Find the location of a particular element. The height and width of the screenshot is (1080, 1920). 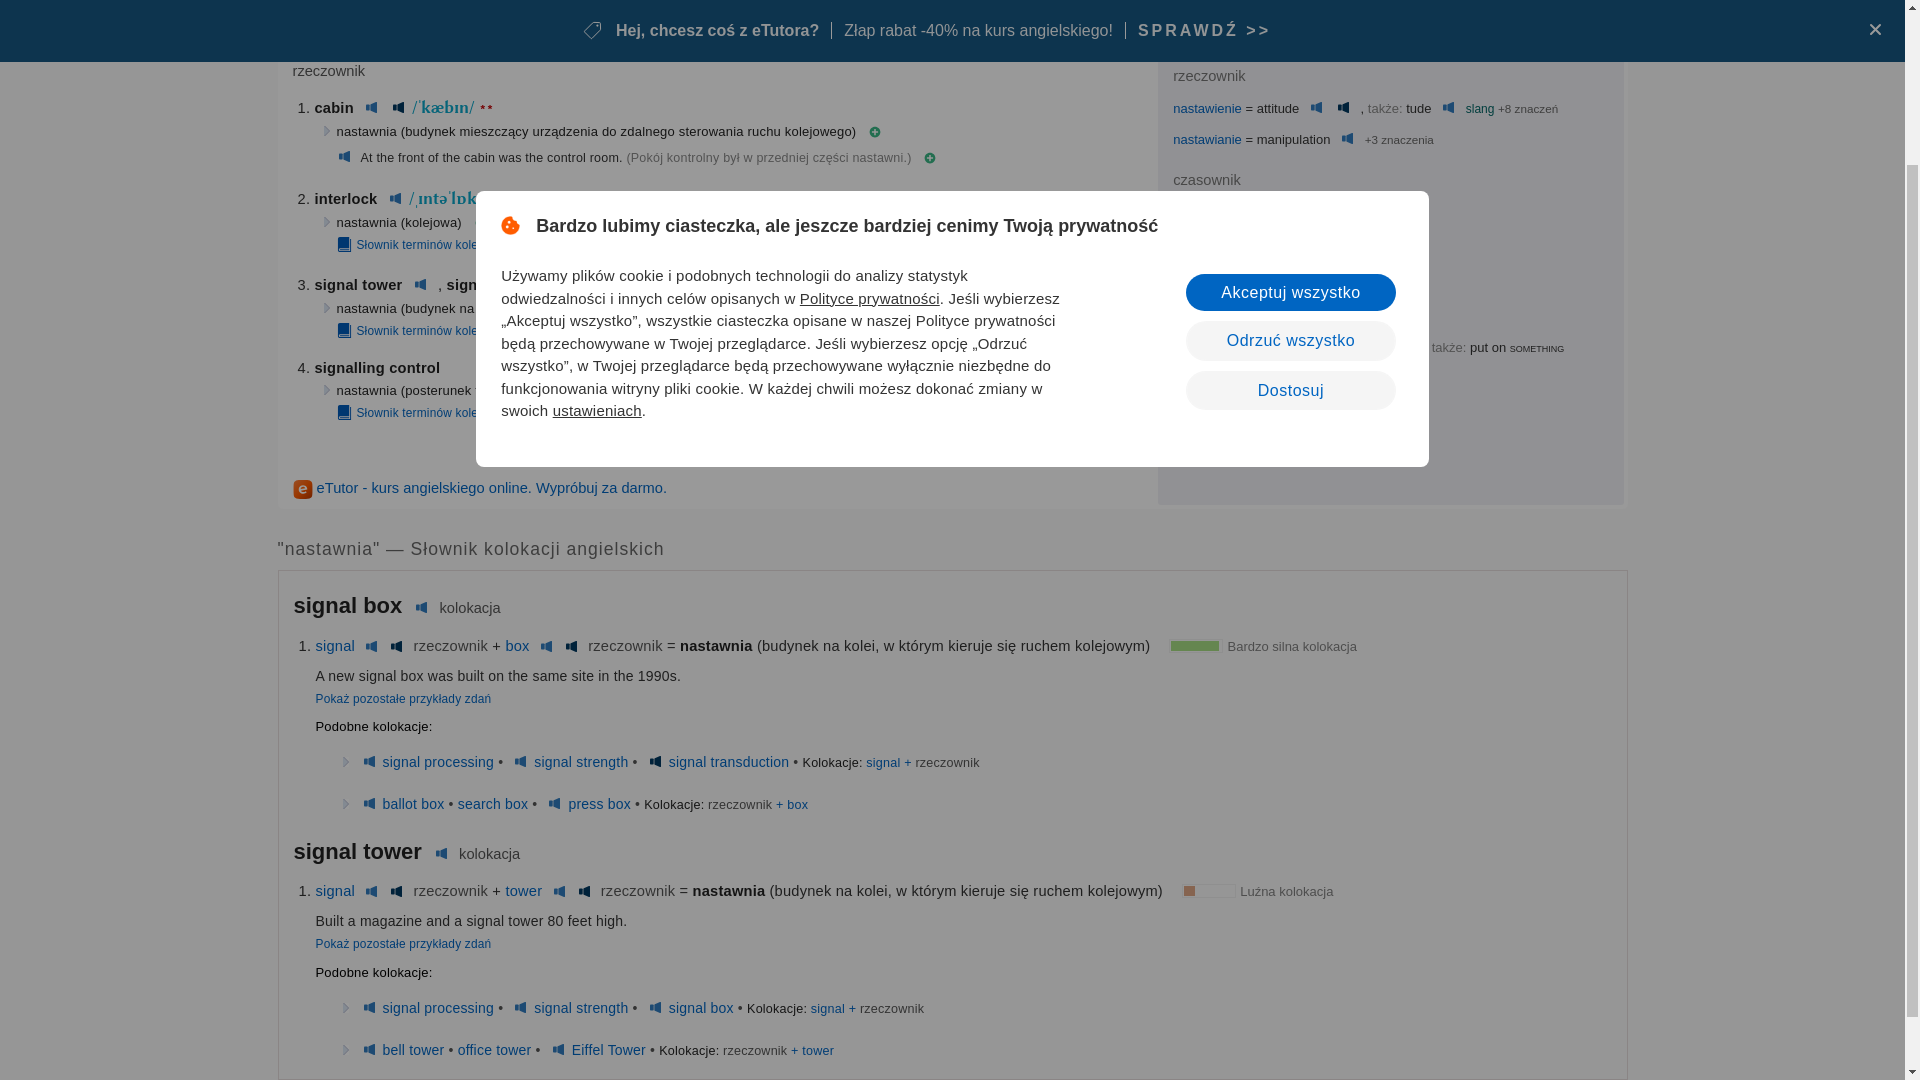

American English is located at coordinates (398, 108).